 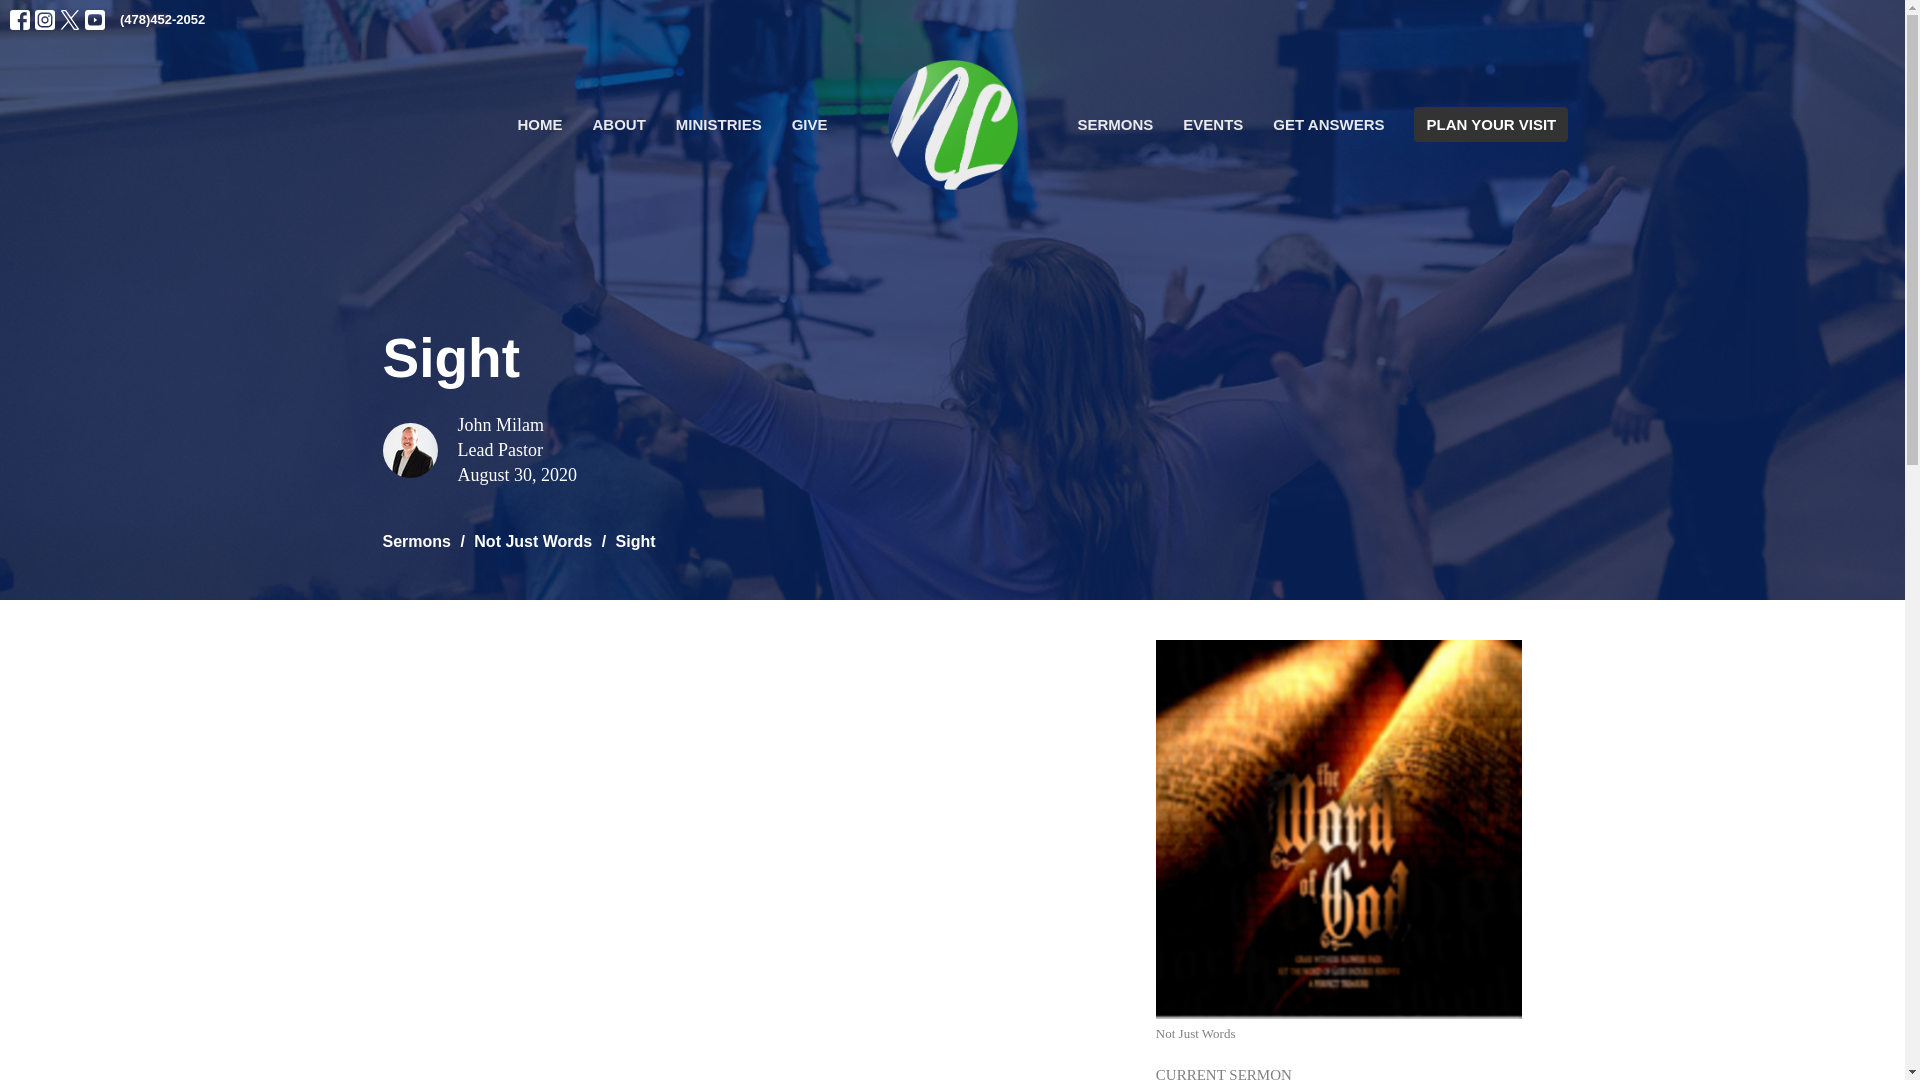 What do you see at coordinates (618, 124) in the screenshot?
I see `ABOUT` at bounding box center [618, 124].